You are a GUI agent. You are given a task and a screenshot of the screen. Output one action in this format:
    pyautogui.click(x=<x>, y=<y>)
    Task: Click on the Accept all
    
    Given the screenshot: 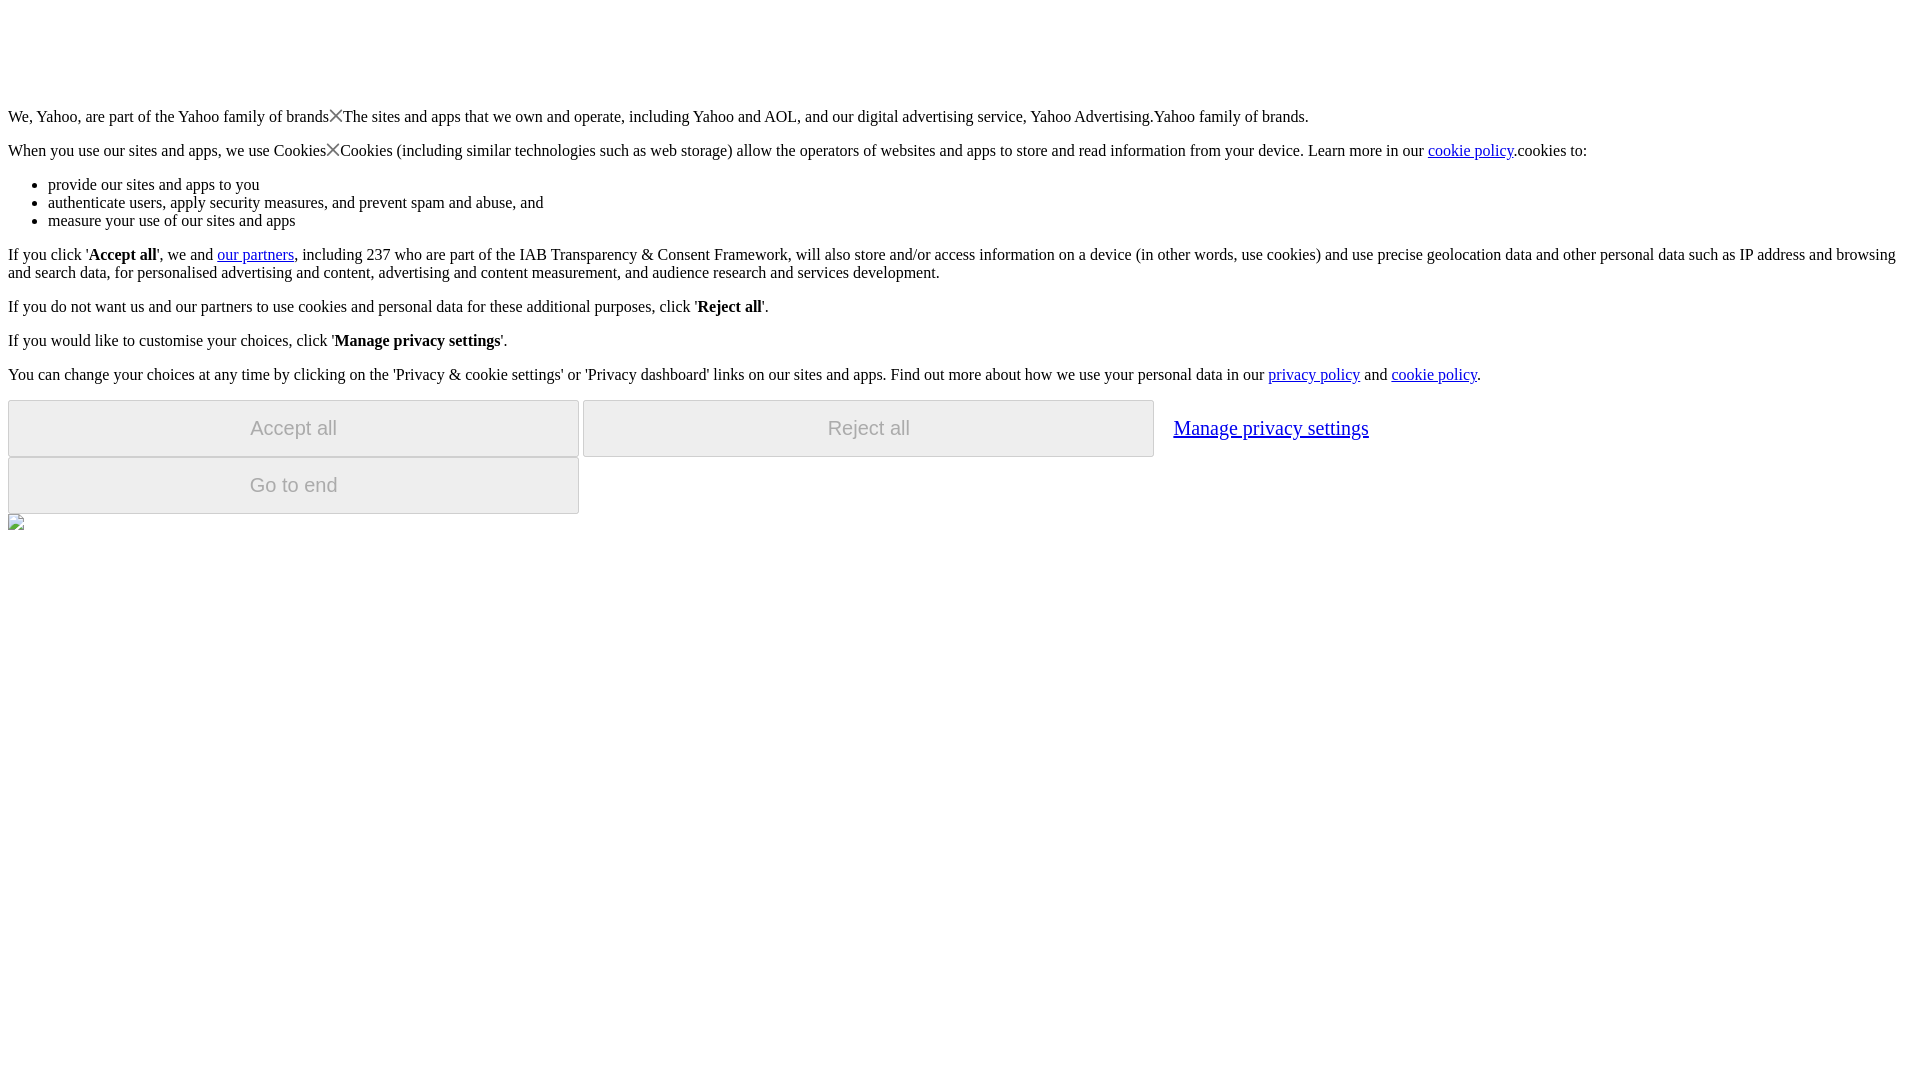 What is the action you would take?
    pyautogui.click(x=293, y=428)
    